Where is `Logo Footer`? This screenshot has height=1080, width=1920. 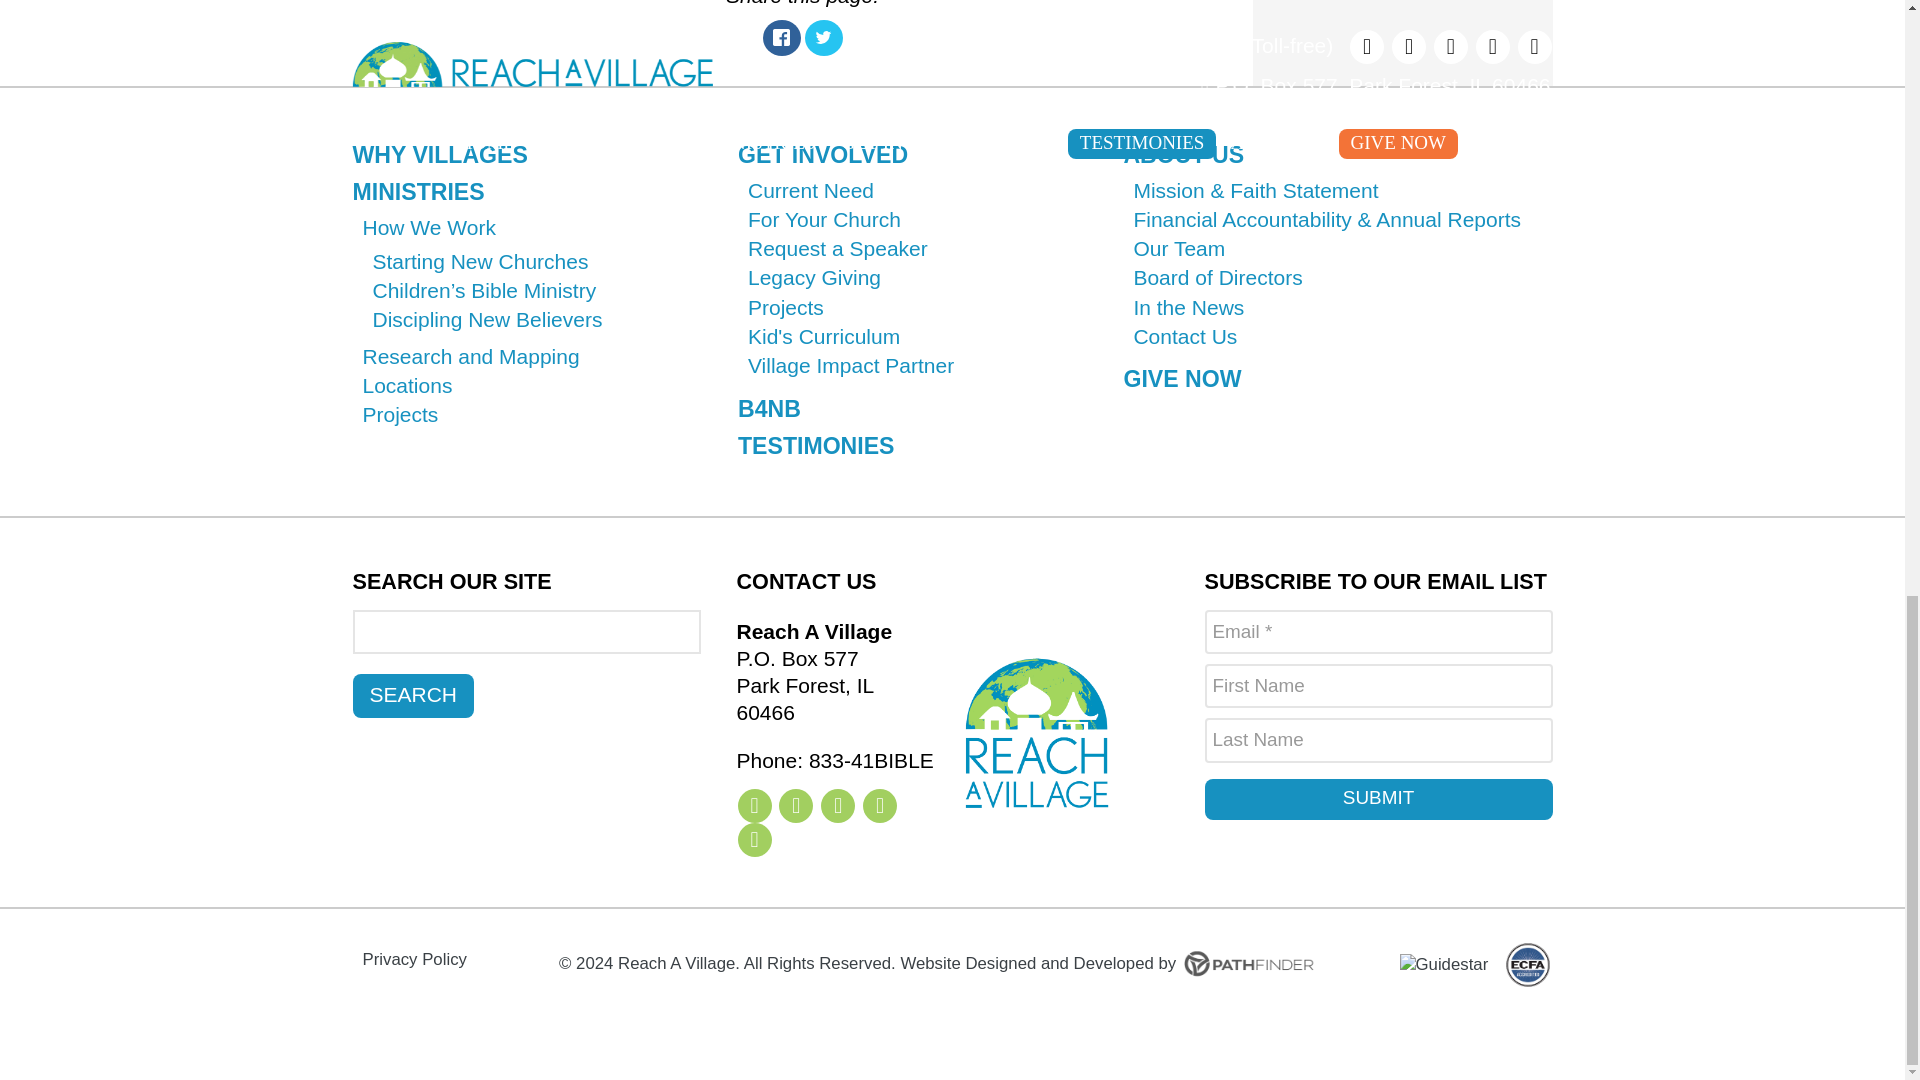
Logo Footer is located at coordinates (1036, 733).